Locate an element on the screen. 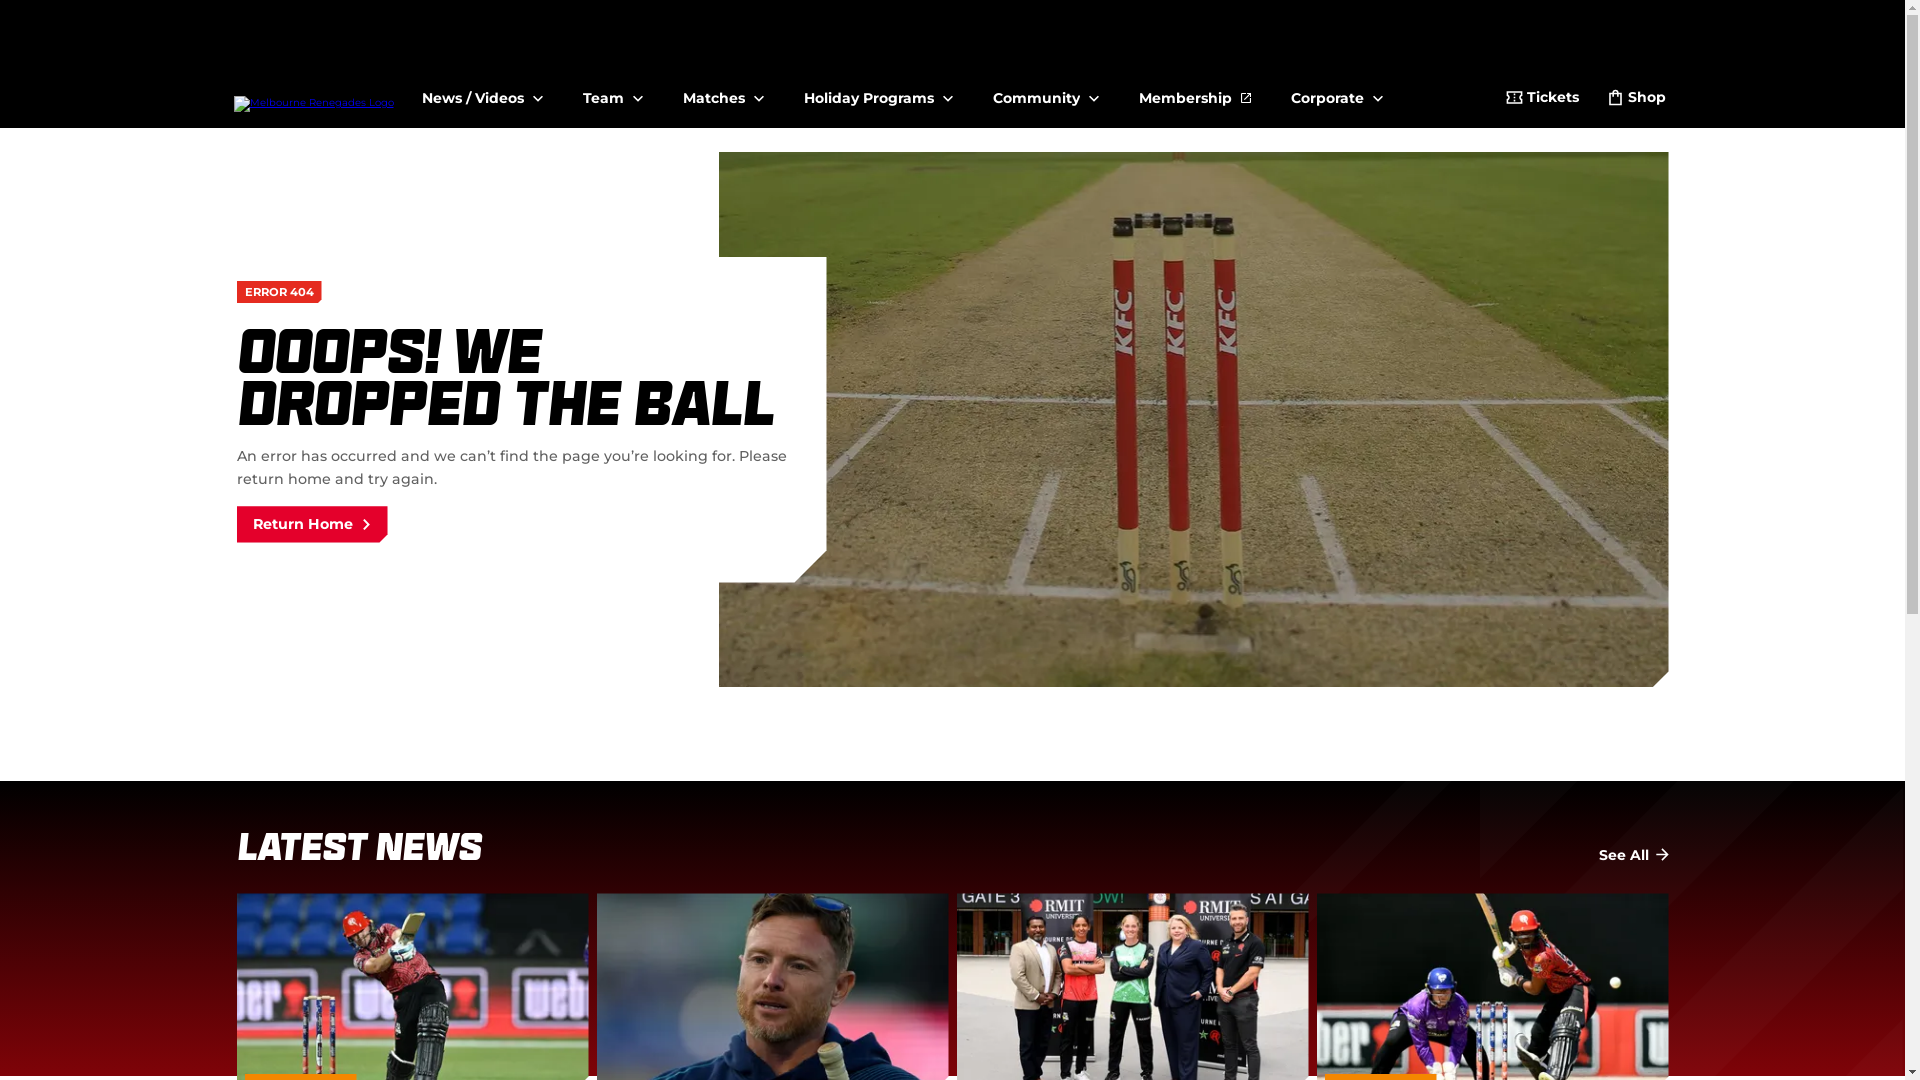 Image resolution: width=1920 pixels, height=1080 pixels. Shop
(opens new window) is located at coordinates (1636, 100).